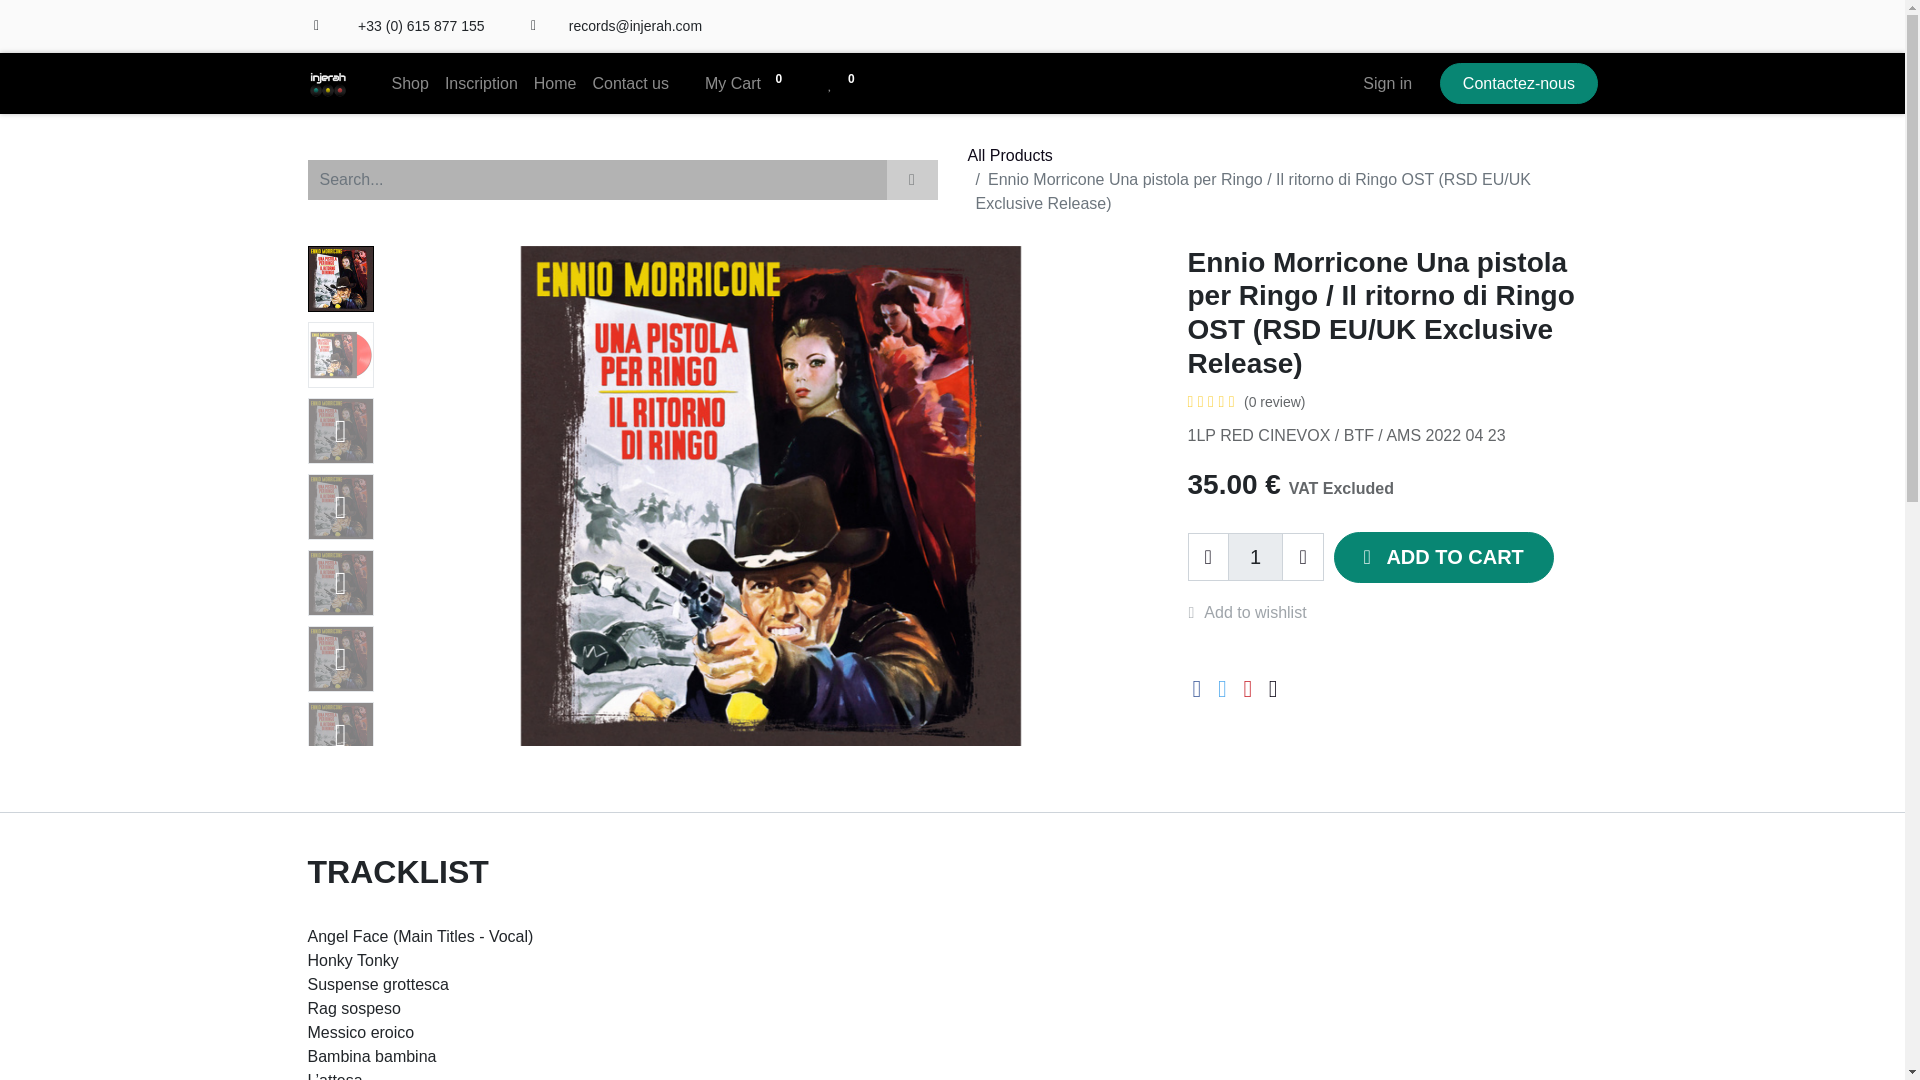  I want to click on Inscription, so click(482, 83).